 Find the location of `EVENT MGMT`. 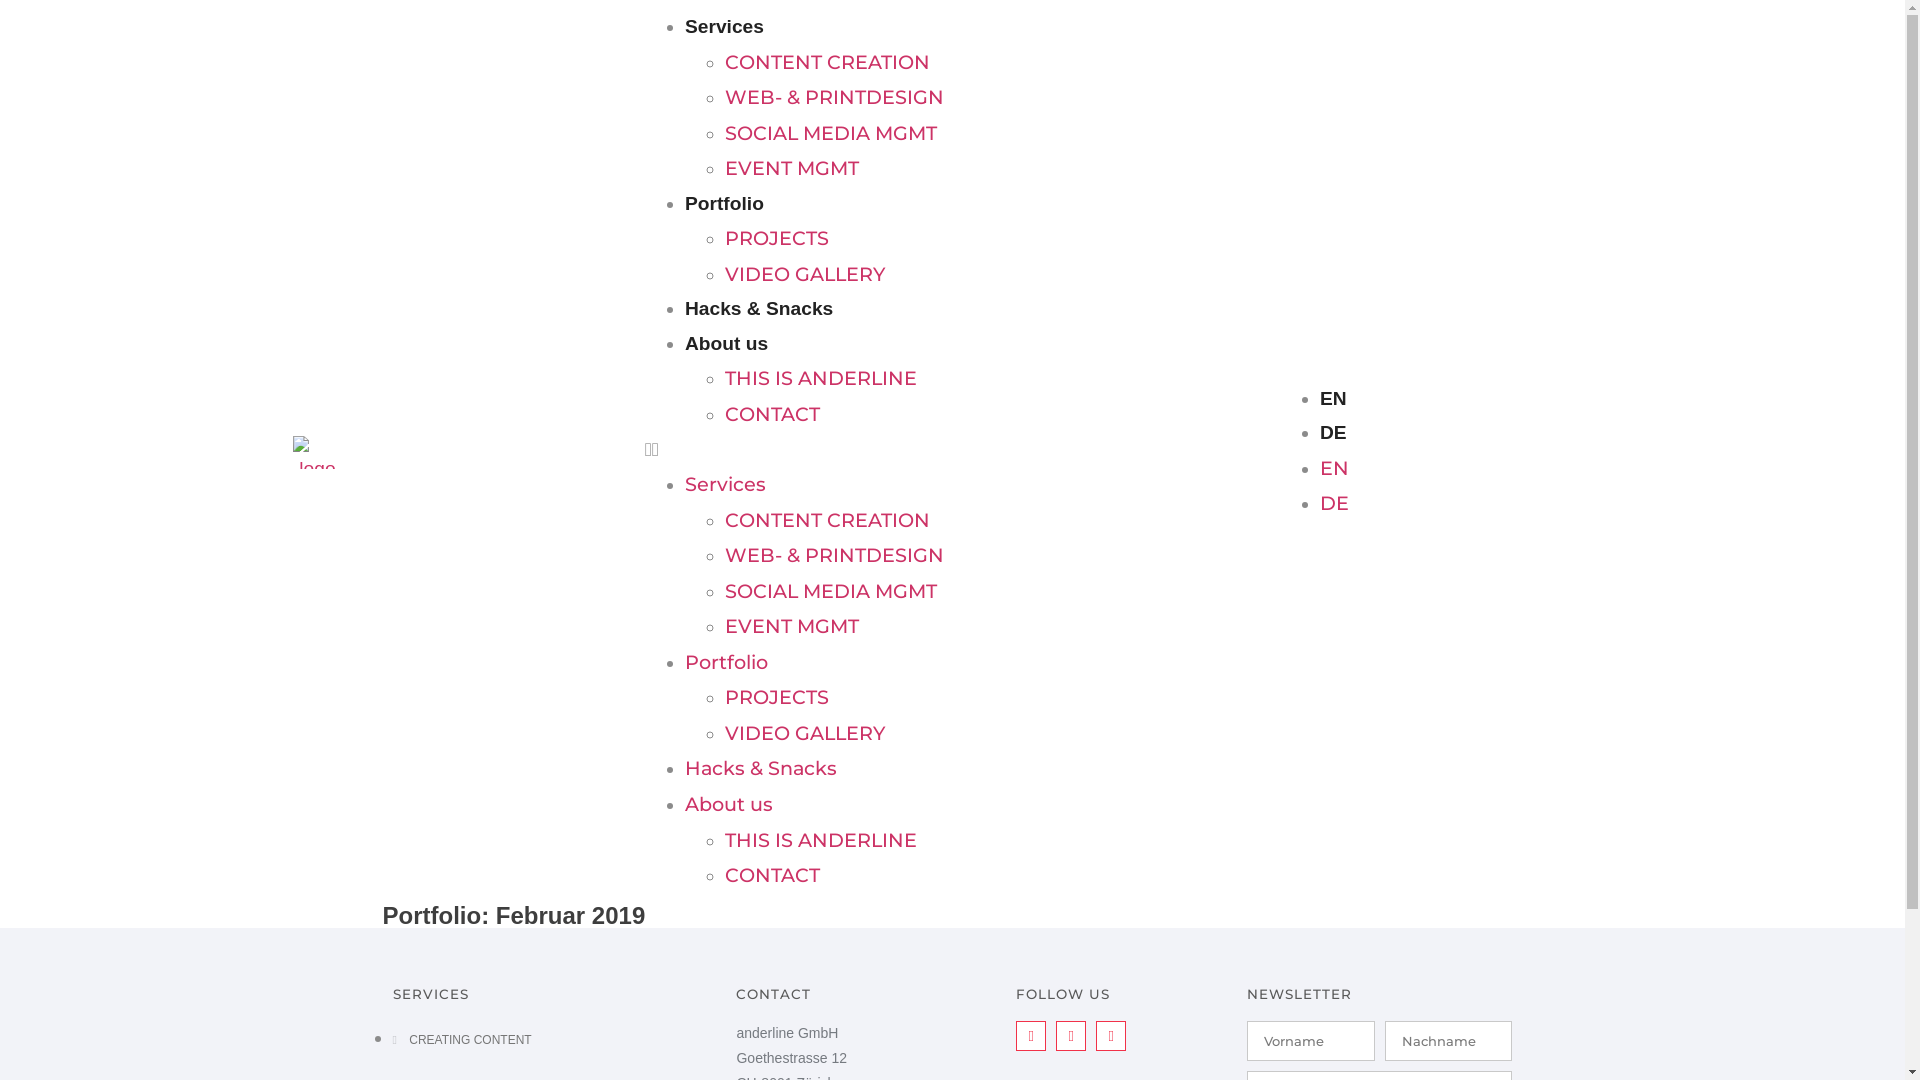

EVENT MGMT is located at coordinates (792, 626).